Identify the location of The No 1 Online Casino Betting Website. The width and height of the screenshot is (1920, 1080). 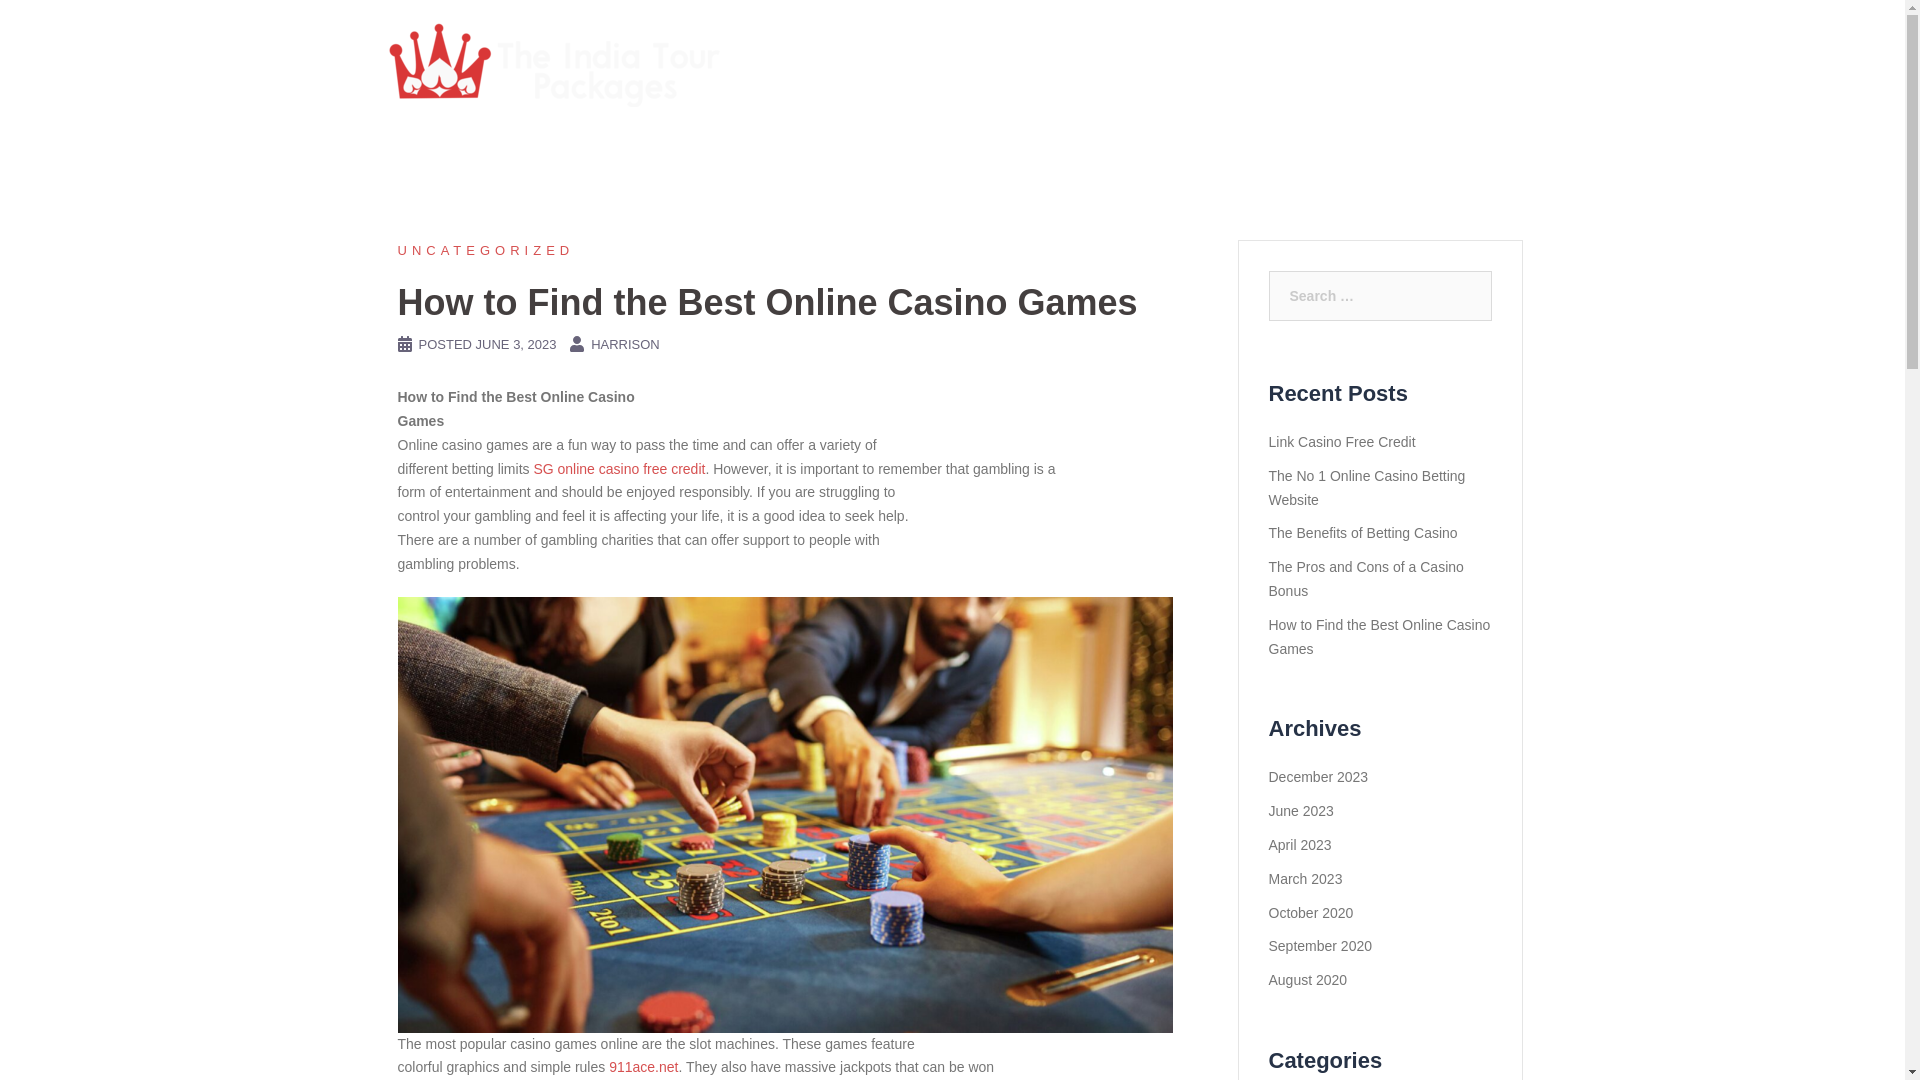
(1366, 487).